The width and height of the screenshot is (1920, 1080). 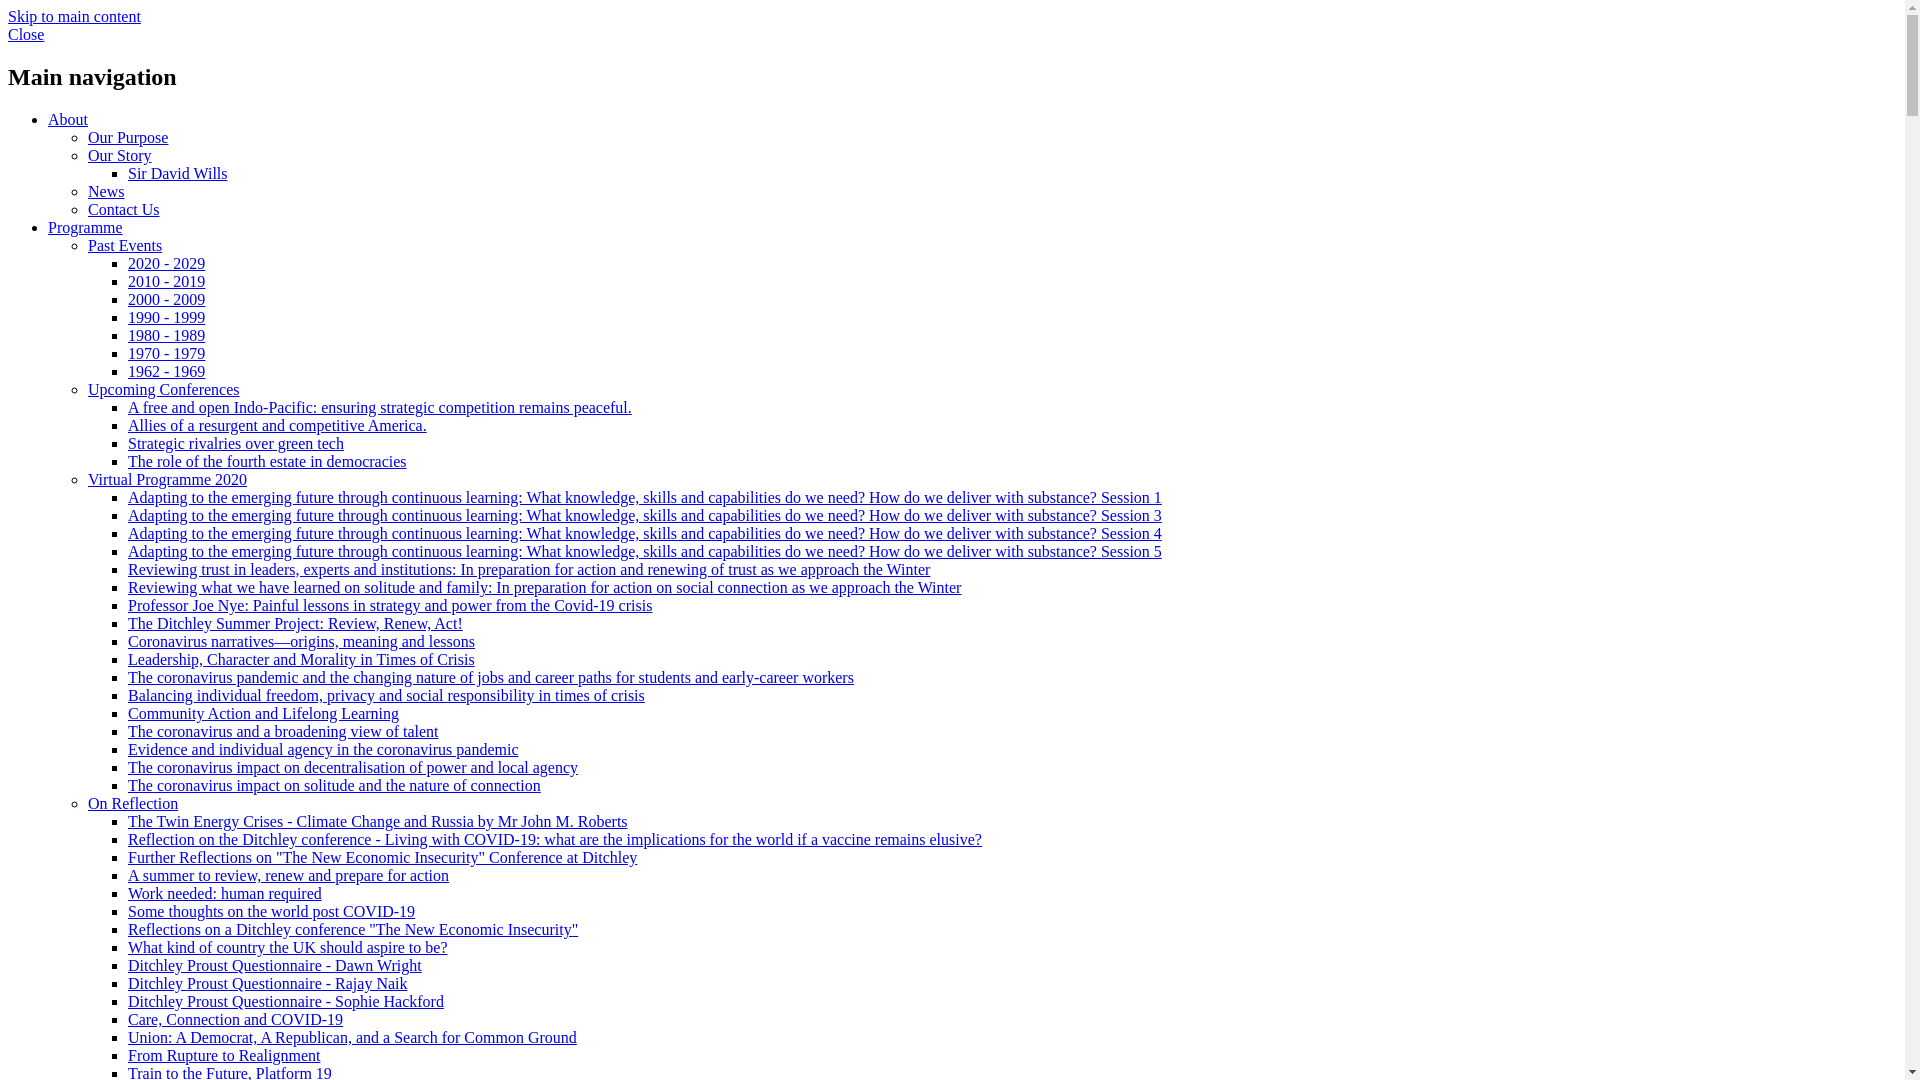 What do you see at coordinates (166, 298) in the screenshot?
I see `2000 - 2009` at bounding box center [166, 298].